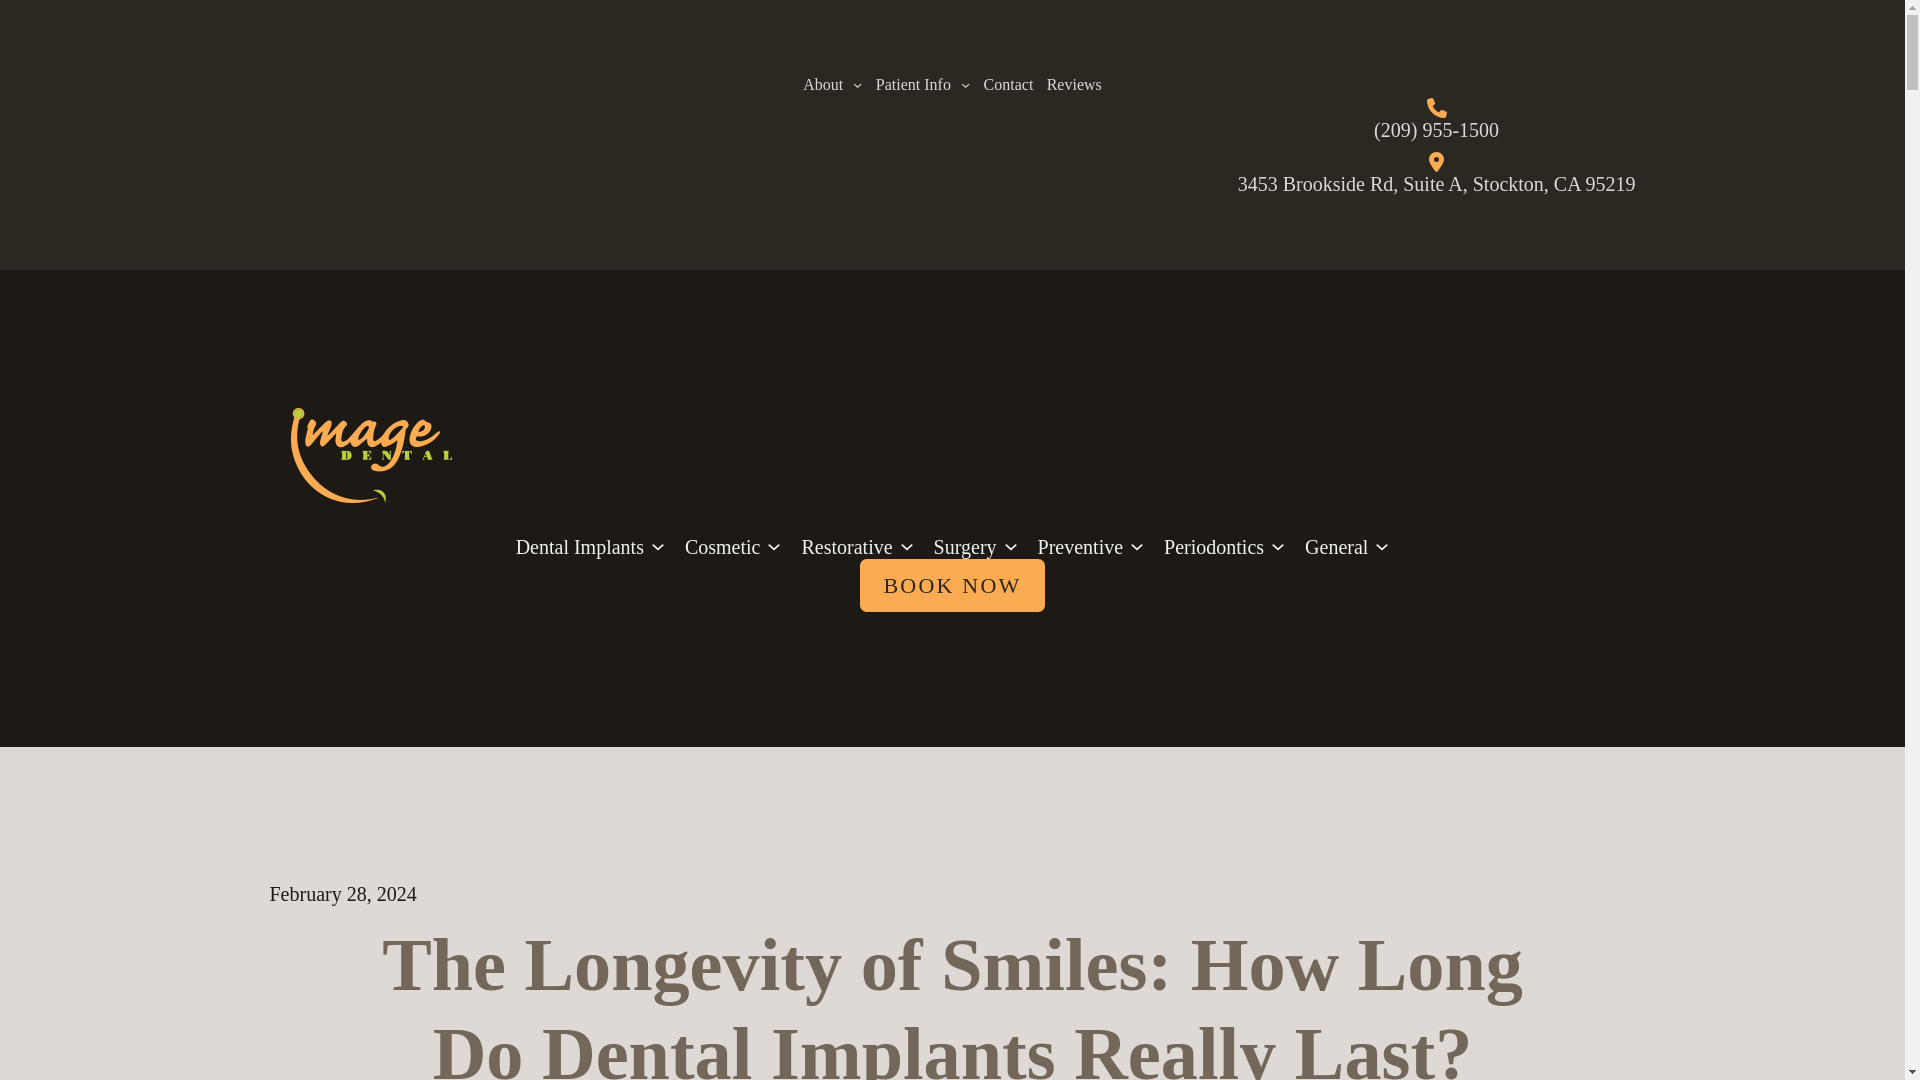 Image resolution: width=1920 pixels, height=1080 pixels. I want to click on Patient Info, so click(912, 85).